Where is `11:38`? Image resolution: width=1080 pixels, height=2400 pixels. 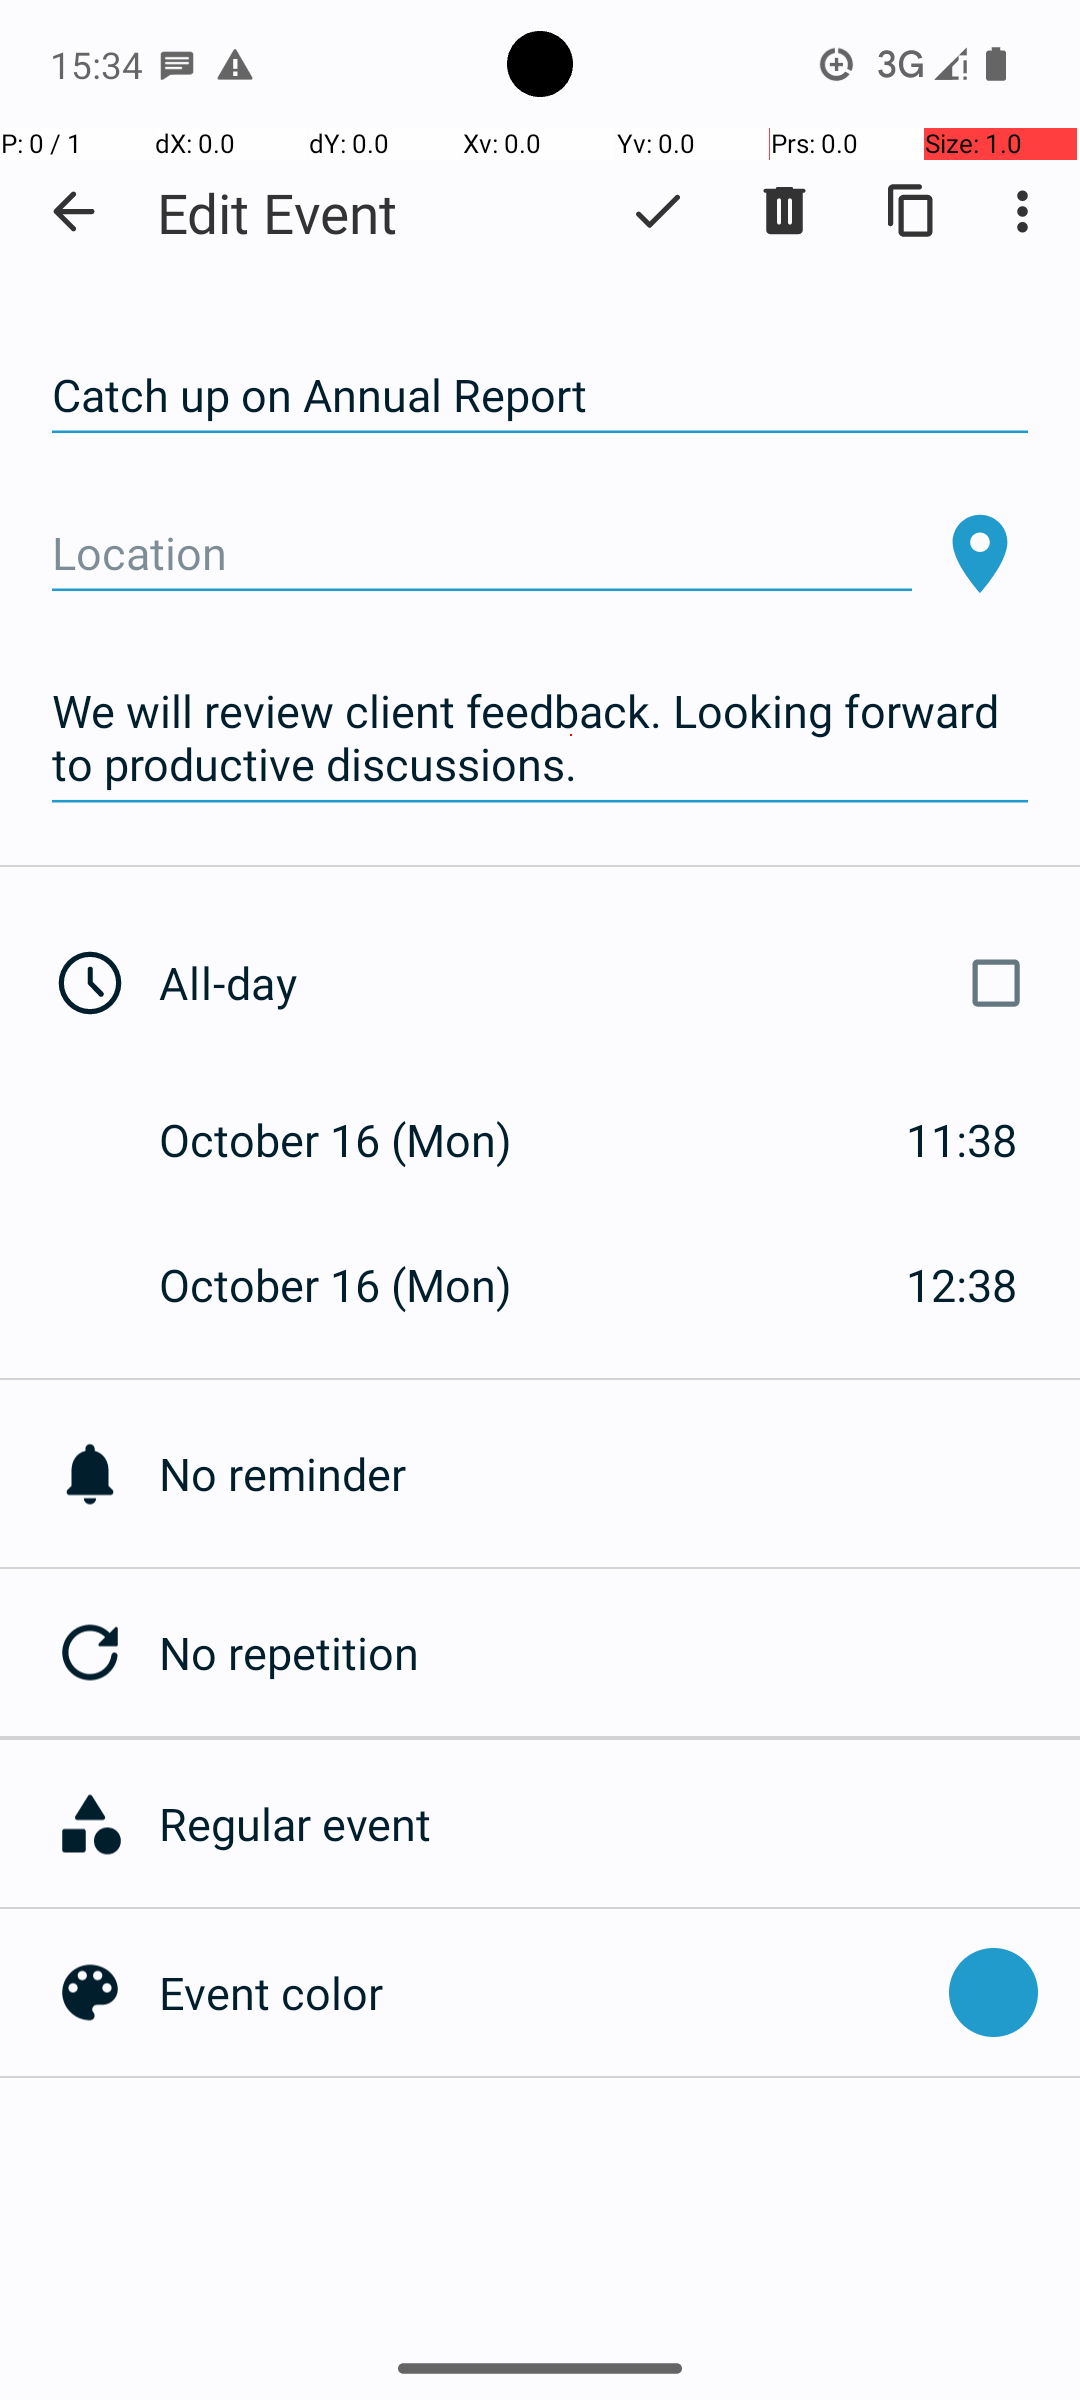
11:38 is located at coordinates (962, 1140).